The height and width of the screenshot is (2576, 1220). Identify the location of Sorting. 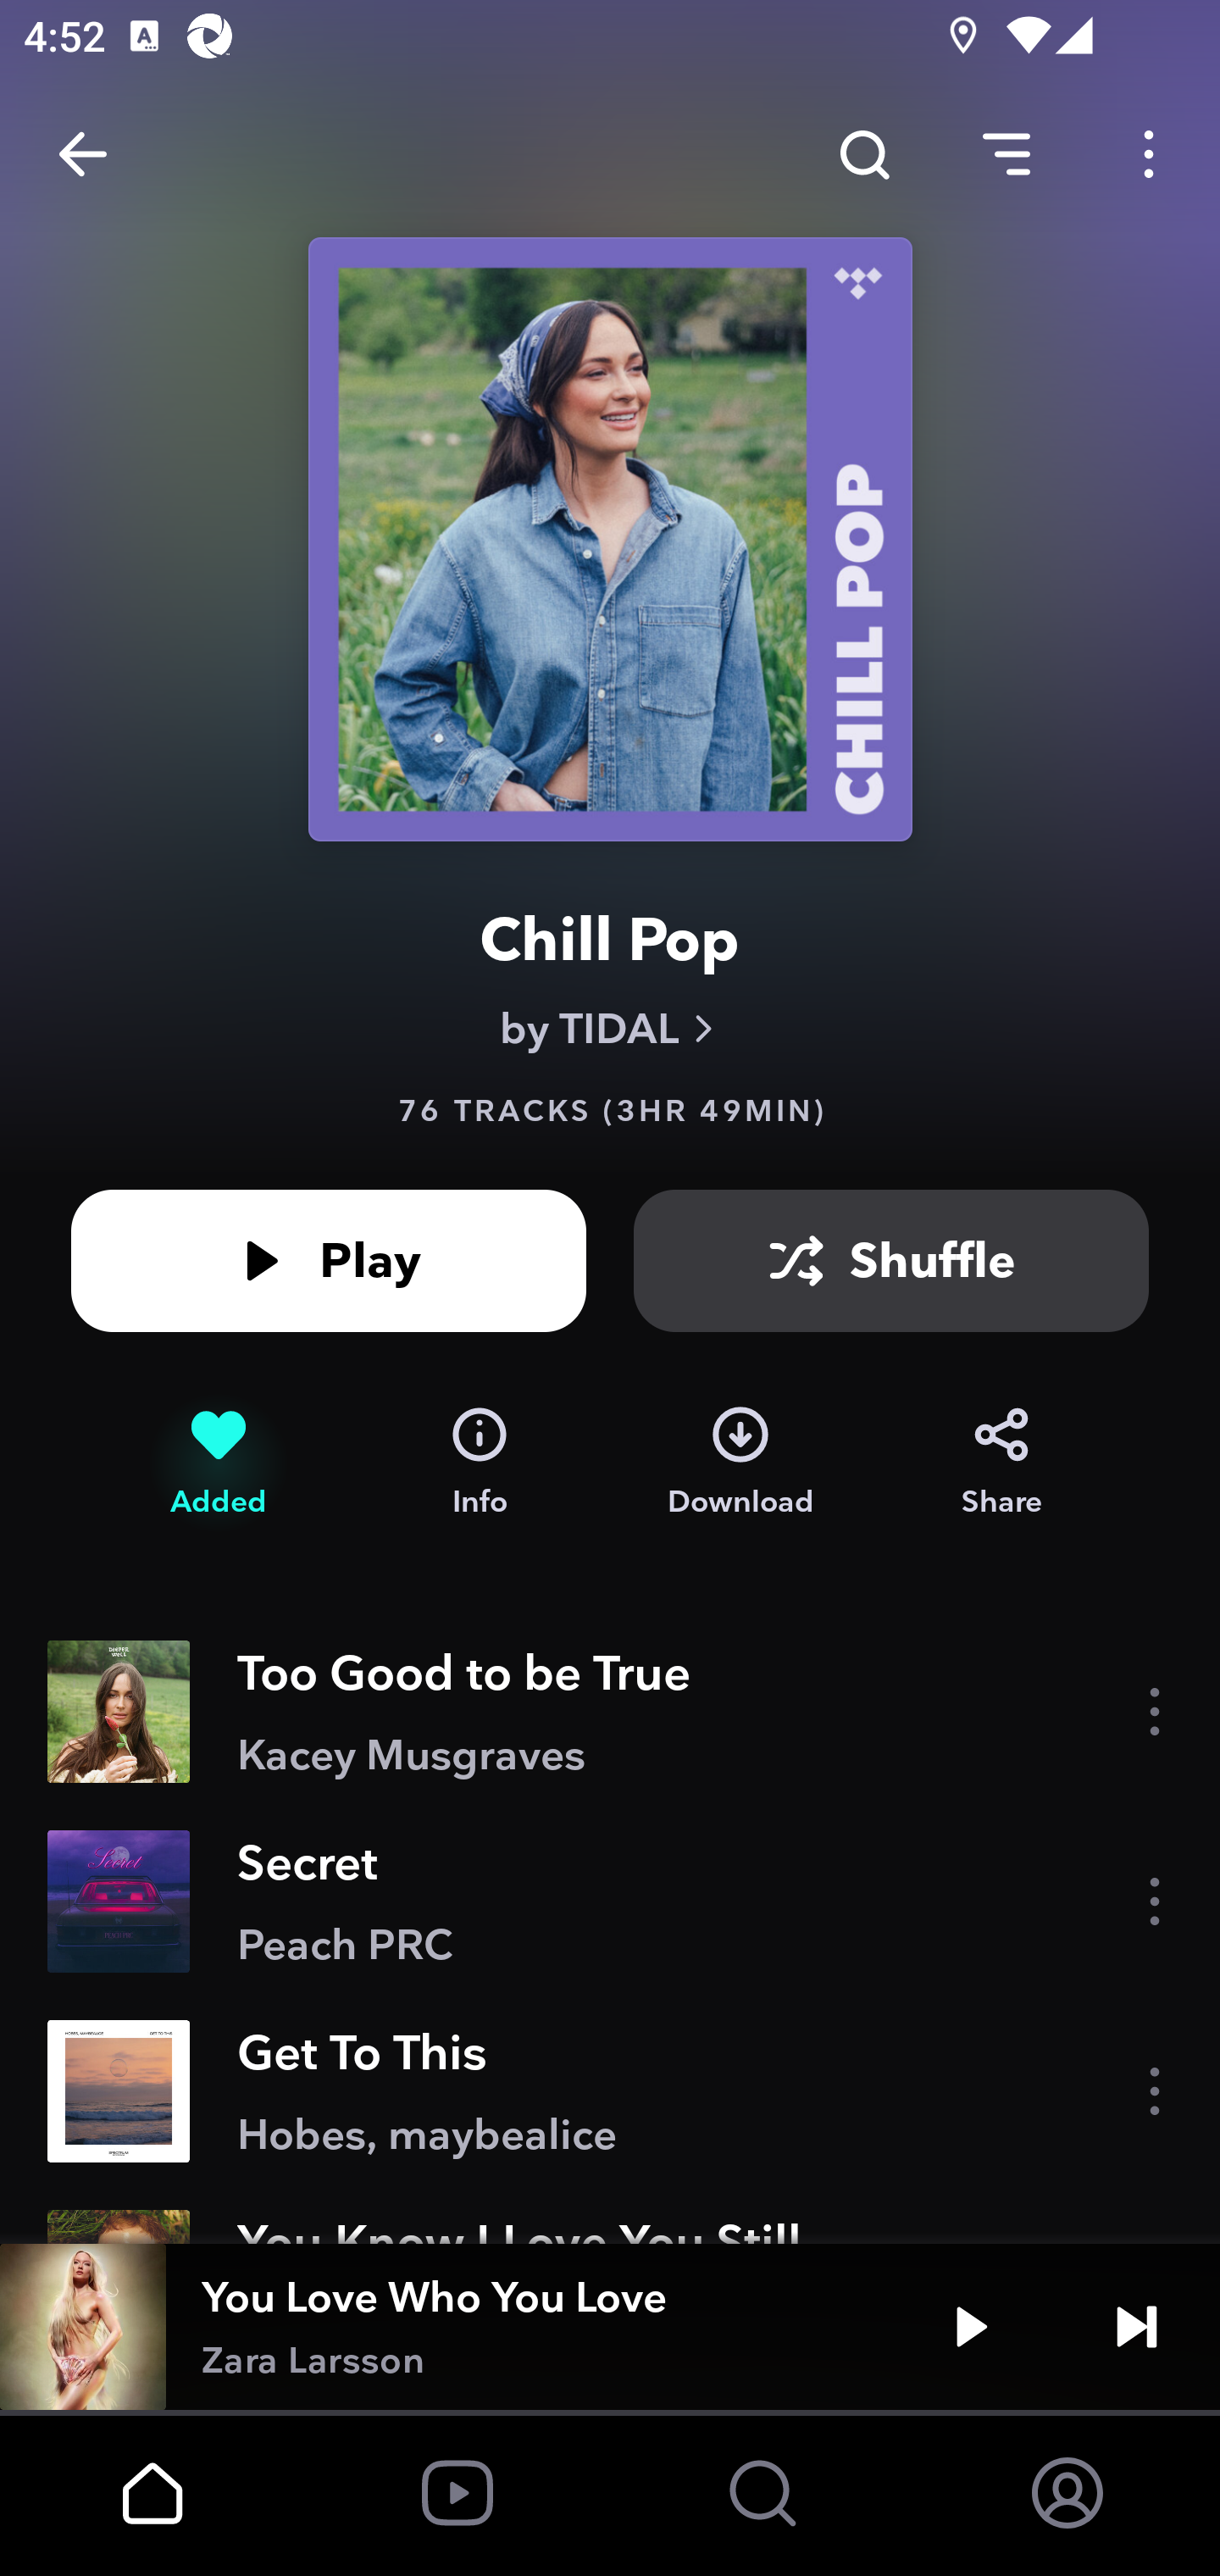
(1006, 154).